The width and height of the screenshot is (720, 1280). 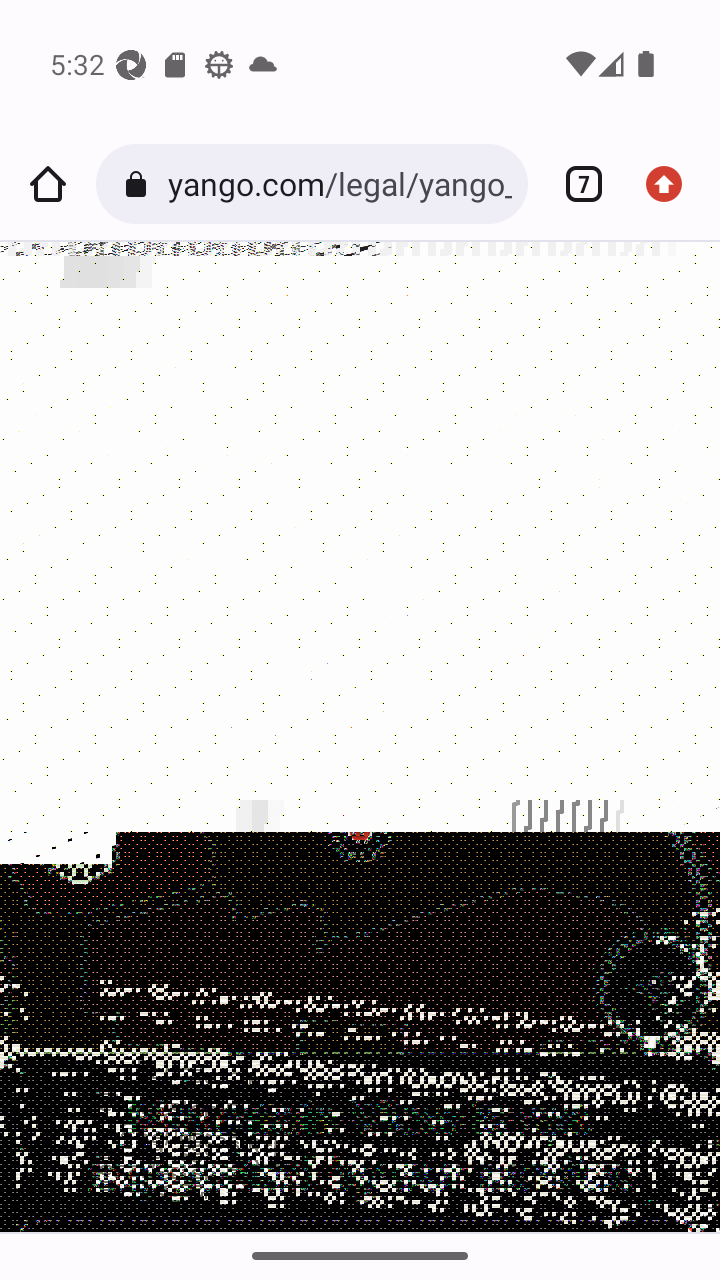 What do you see at coordinates (140, 184) in the screenshot?
I see `Connection is secure` at bounding box center [140, 184].